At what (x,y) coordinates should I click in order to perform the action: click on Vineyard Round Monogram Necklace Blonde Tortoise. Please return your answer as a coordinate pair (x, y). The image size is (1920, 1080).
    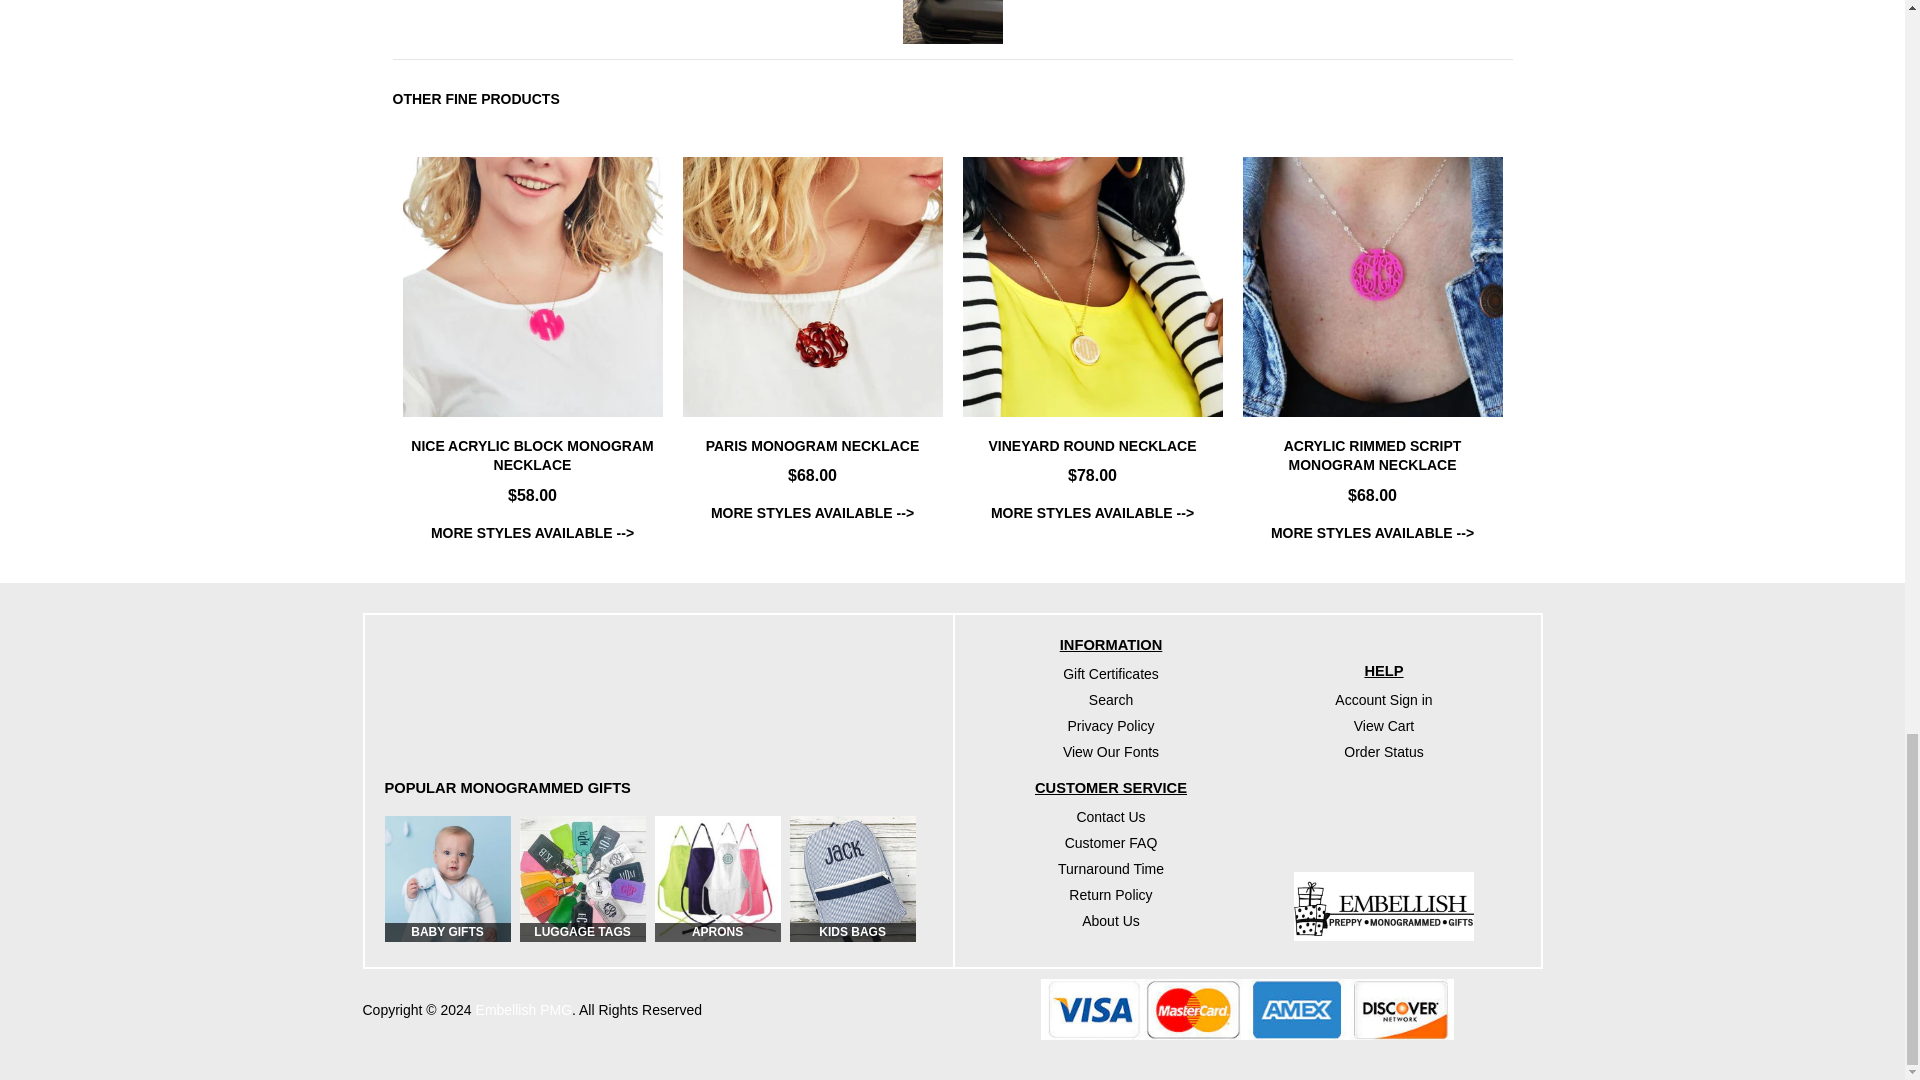
    Looking at the image, I should click on (1091, 286).